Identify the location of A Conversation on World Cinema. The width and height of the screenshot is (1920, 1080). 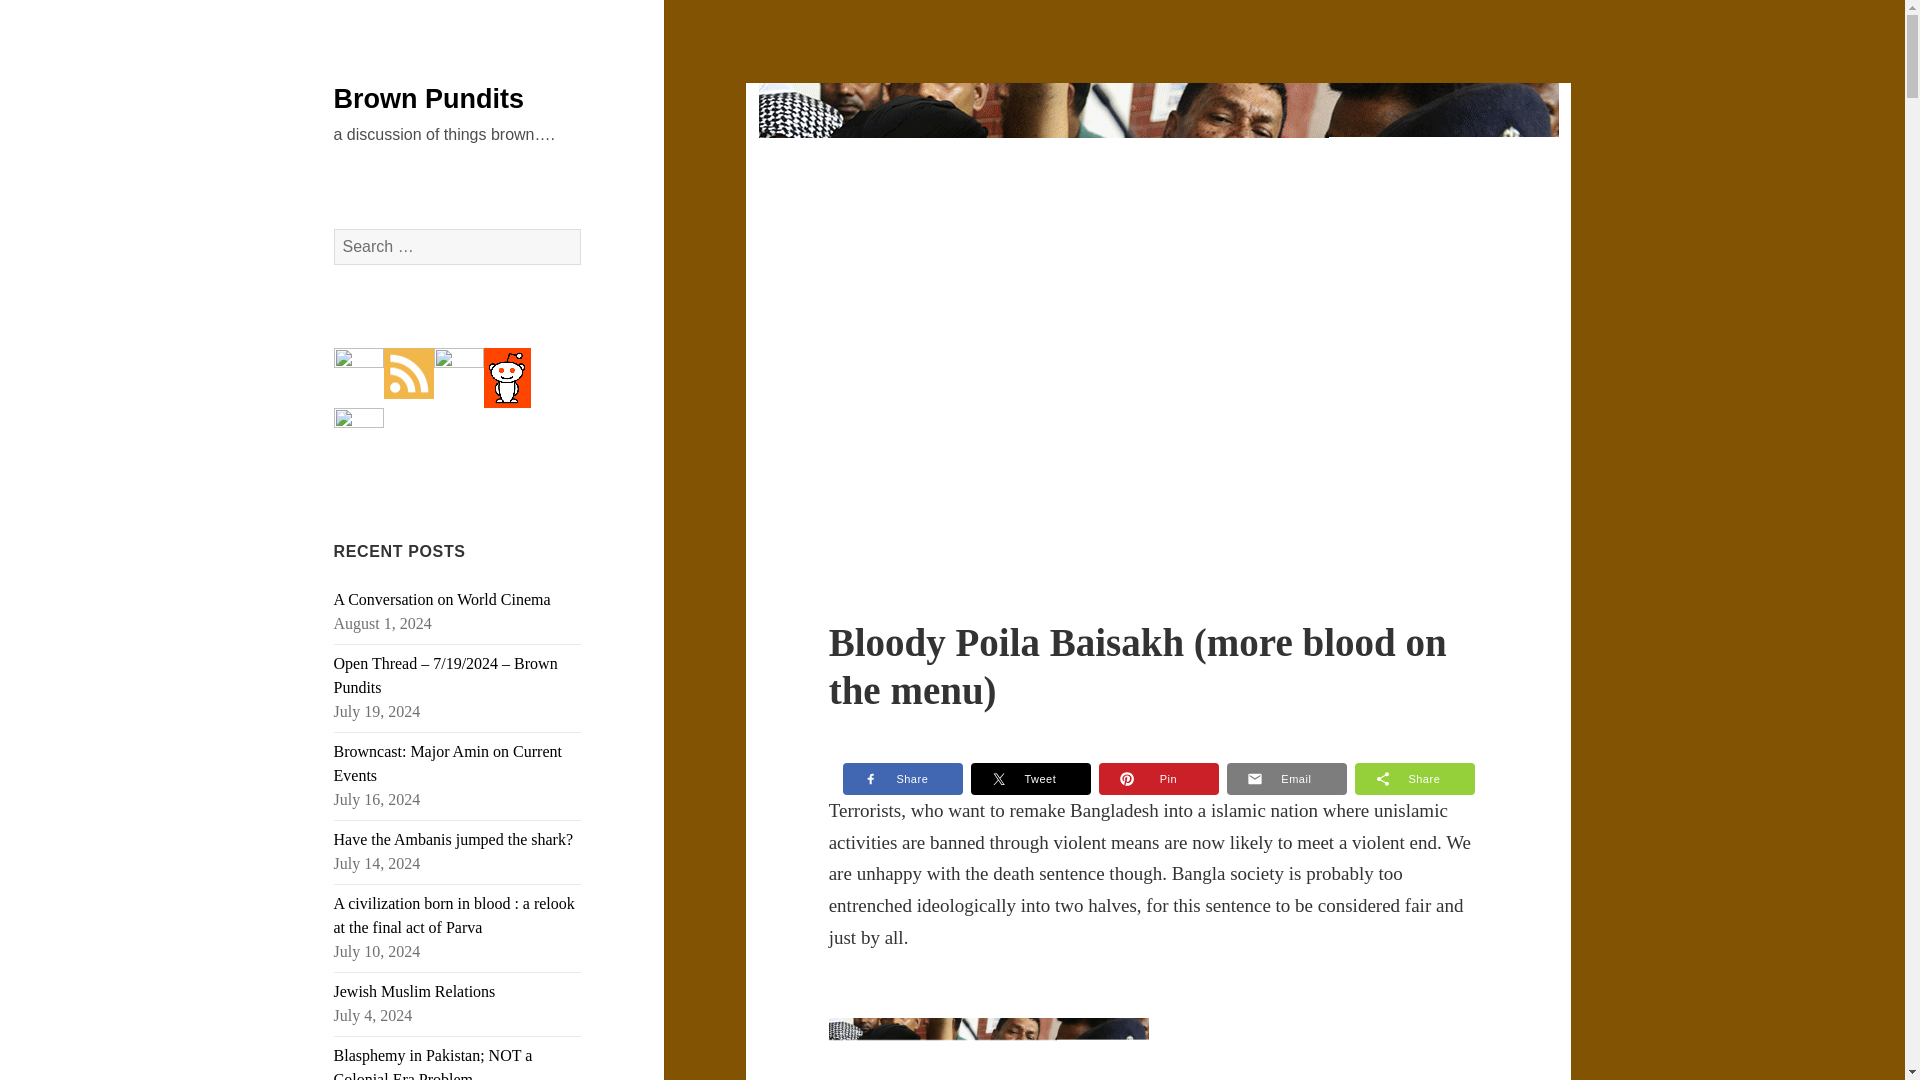
(442, 599).